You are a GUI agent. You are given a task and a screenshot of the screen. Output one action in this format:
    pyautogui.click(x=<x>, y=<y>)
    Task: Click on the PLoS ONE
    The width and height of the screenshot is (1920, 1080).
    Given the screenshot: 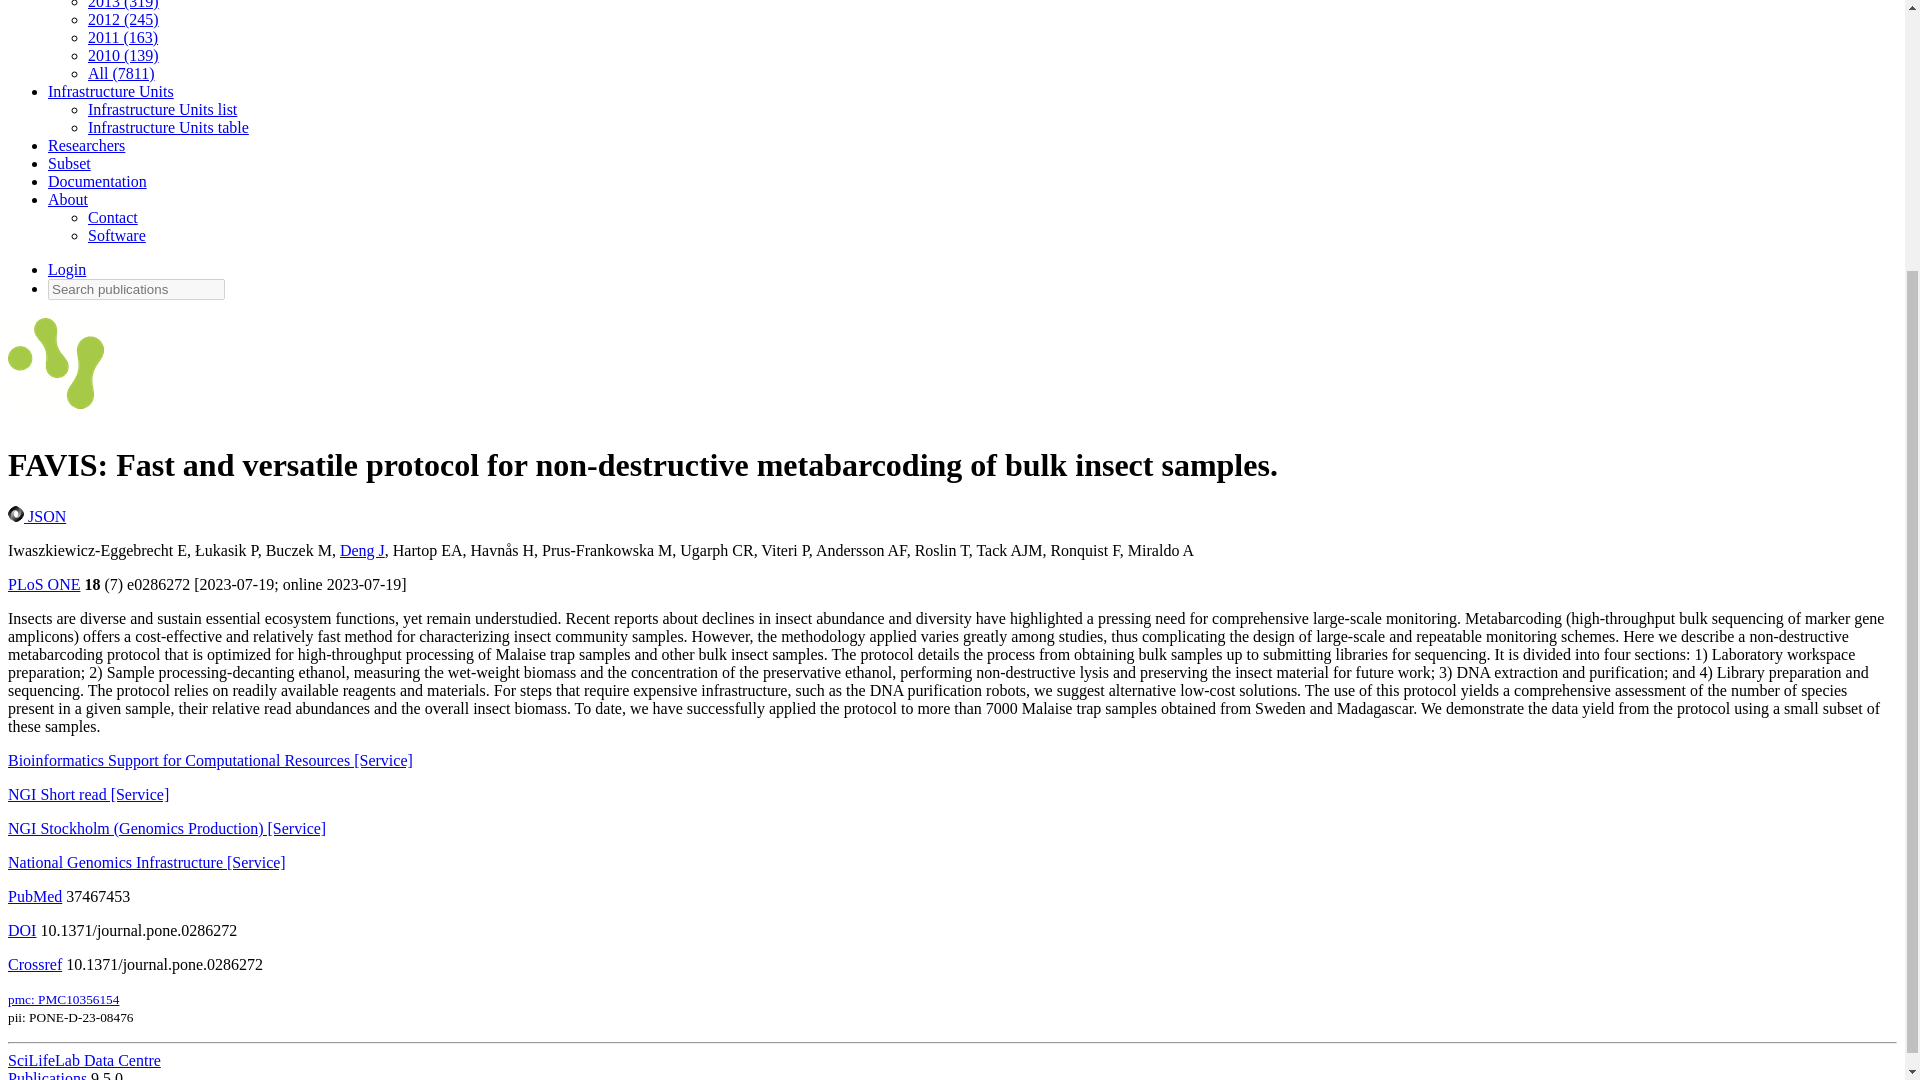 What is the action you would take?
    pyautogui.click(x=44, y=584)
    